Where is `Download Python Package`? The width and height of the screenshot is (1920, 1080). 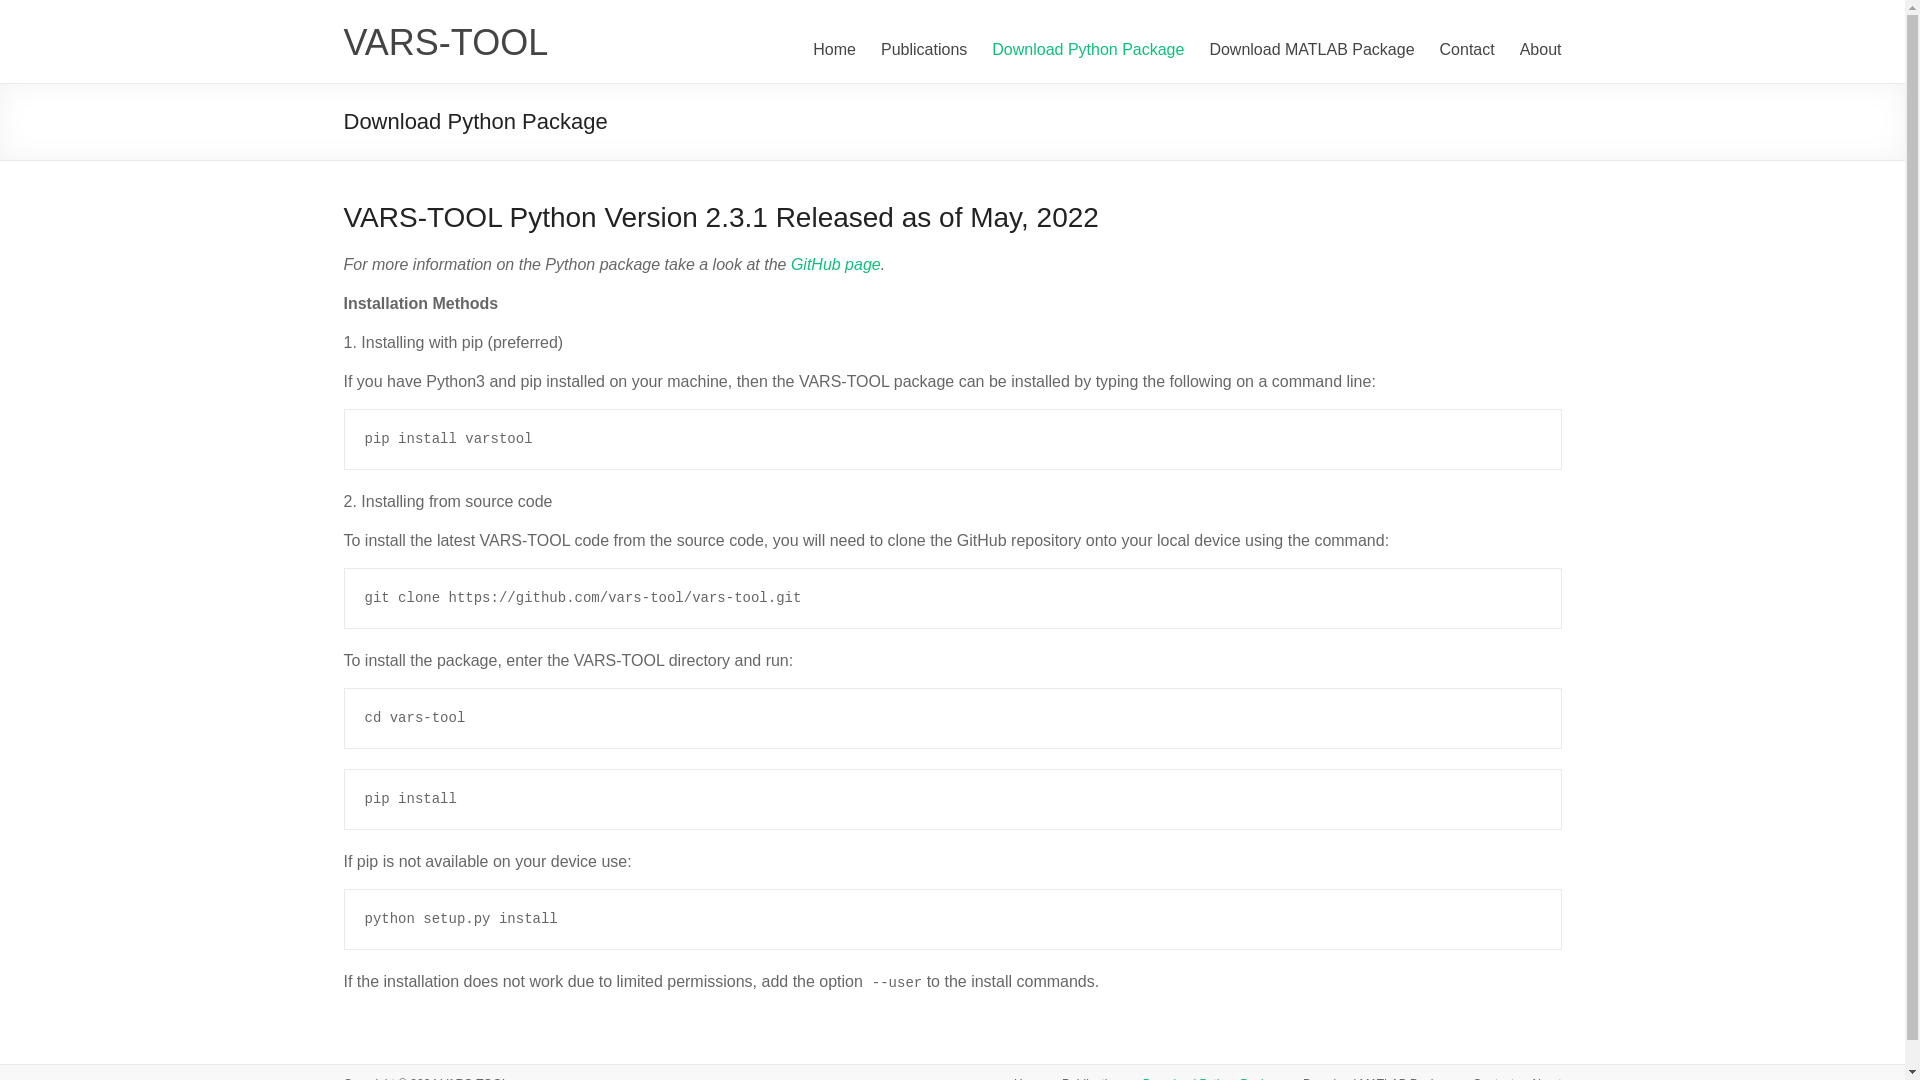
Download Python Package is located at coordinates (1206, 1077).